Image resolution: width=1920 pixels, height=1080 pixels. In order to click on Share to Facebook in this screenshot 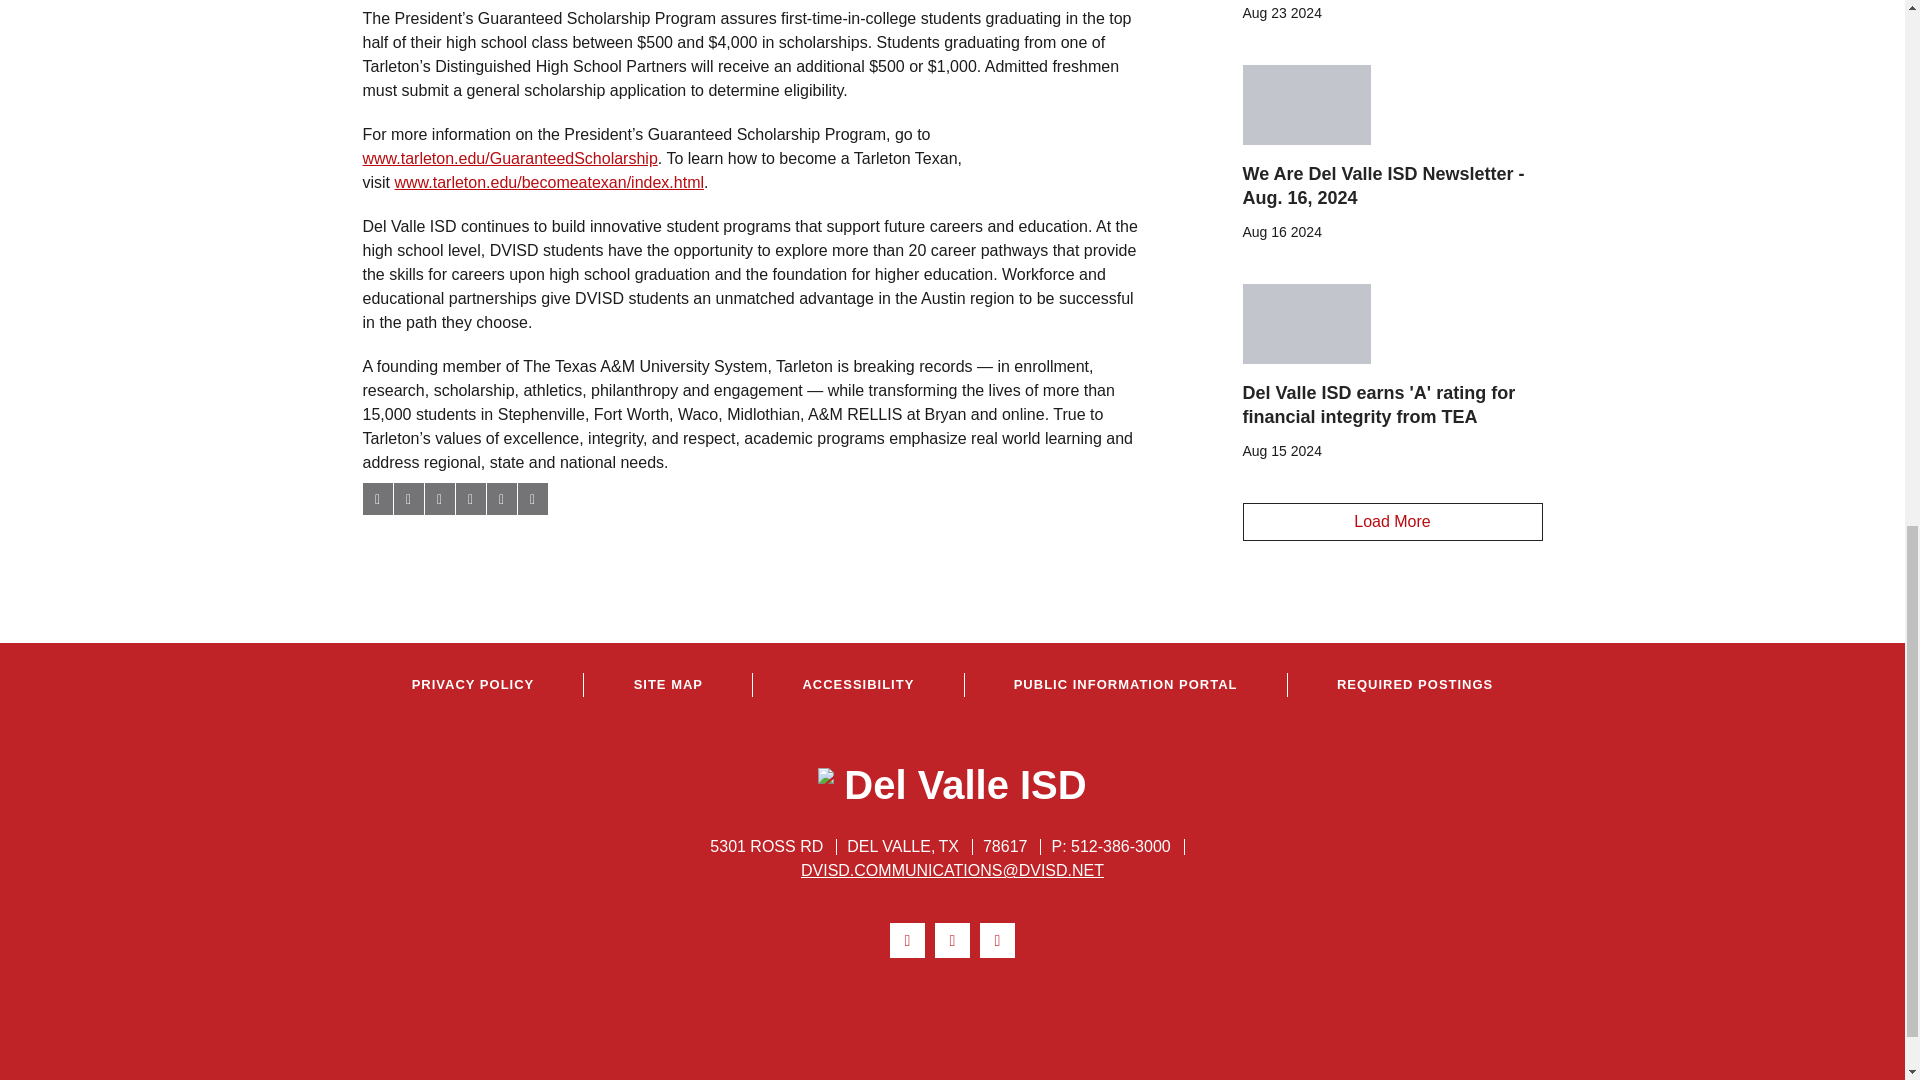, I will do `click(376, 498)`.